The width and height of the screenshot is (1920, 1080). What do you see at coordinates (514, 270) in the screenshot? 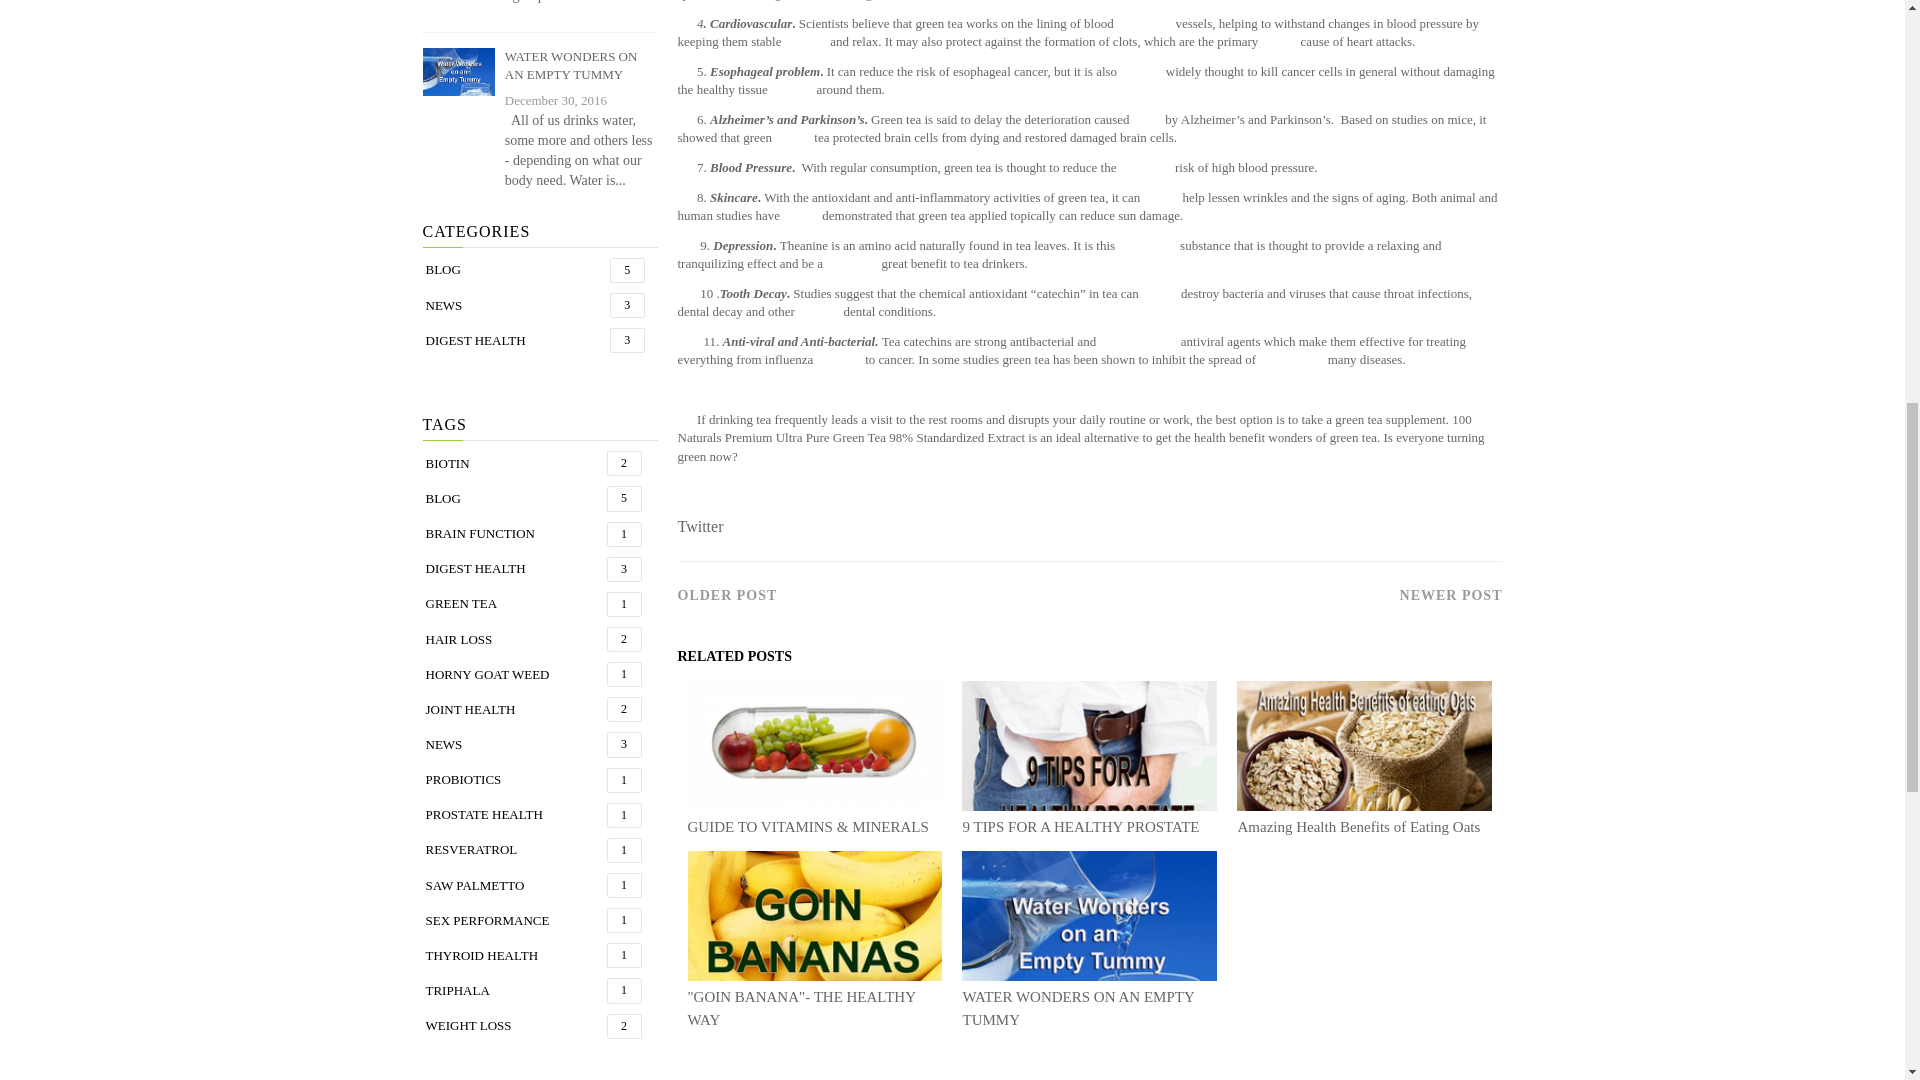
I see `BLOG` at bounding box center [514, 270].